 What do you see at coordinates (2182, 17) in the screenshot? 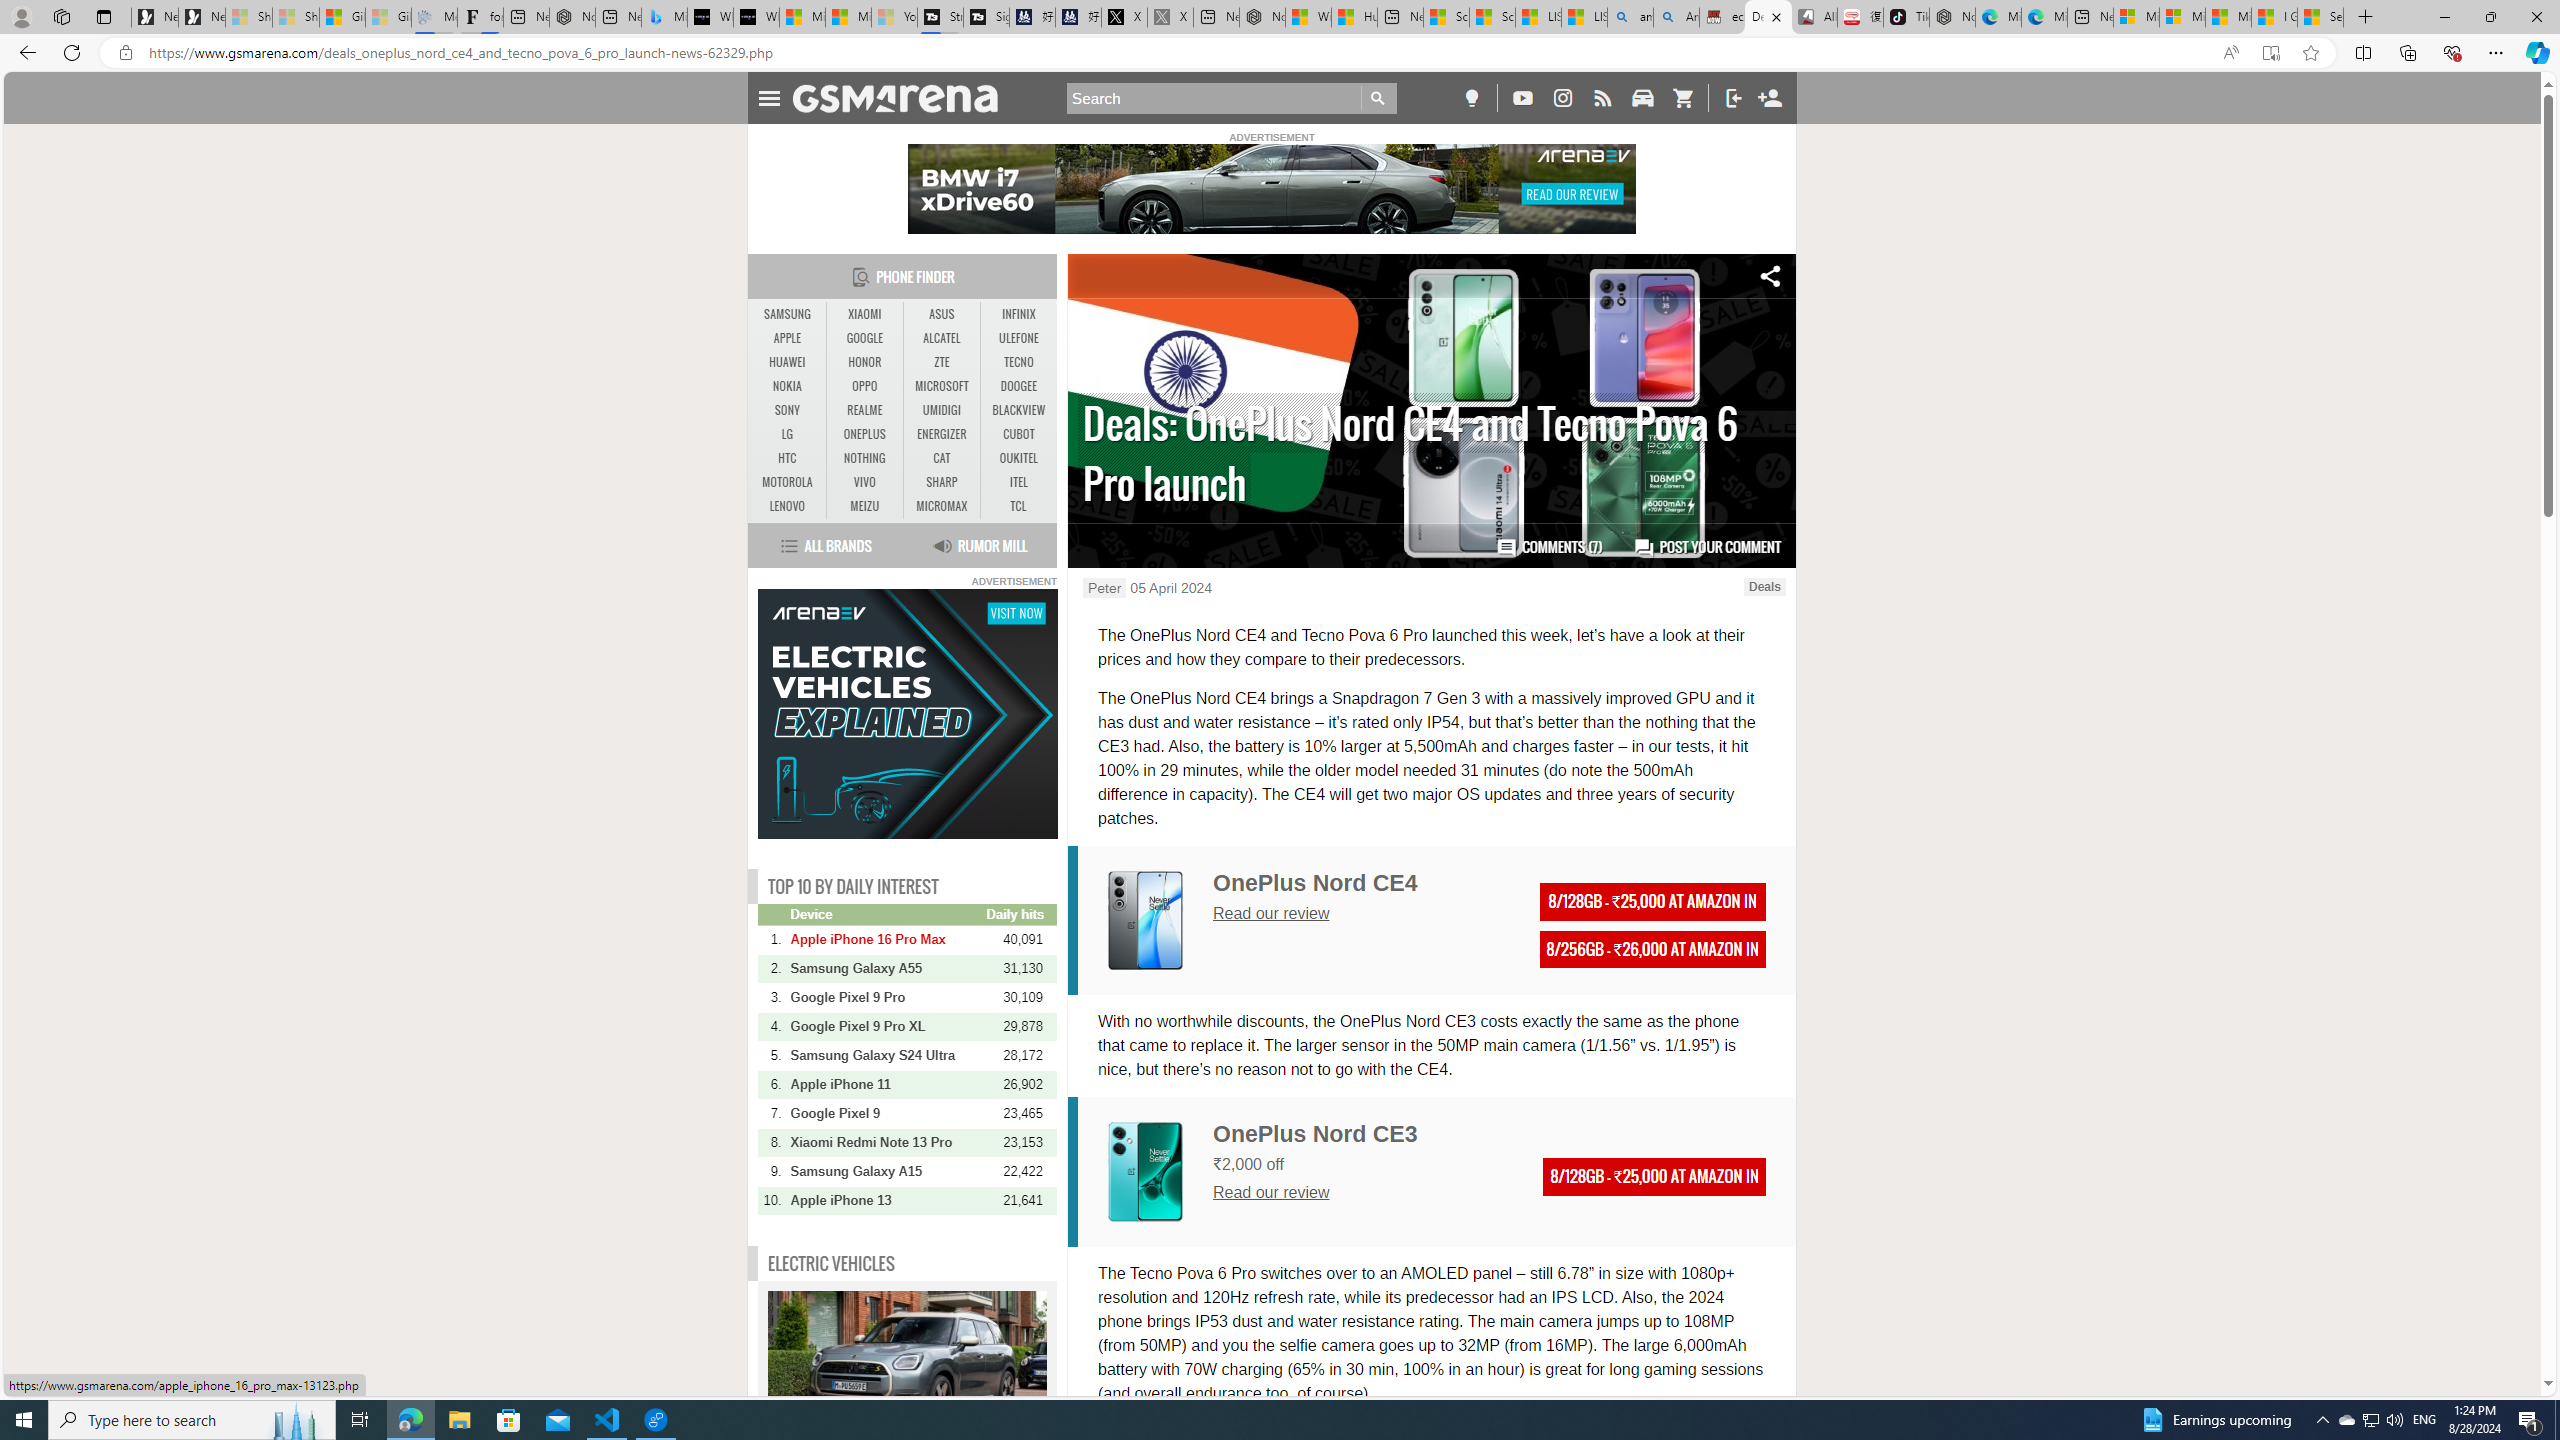
I see `Microsoft account | Privacy` at bounding box center [2182, 17].